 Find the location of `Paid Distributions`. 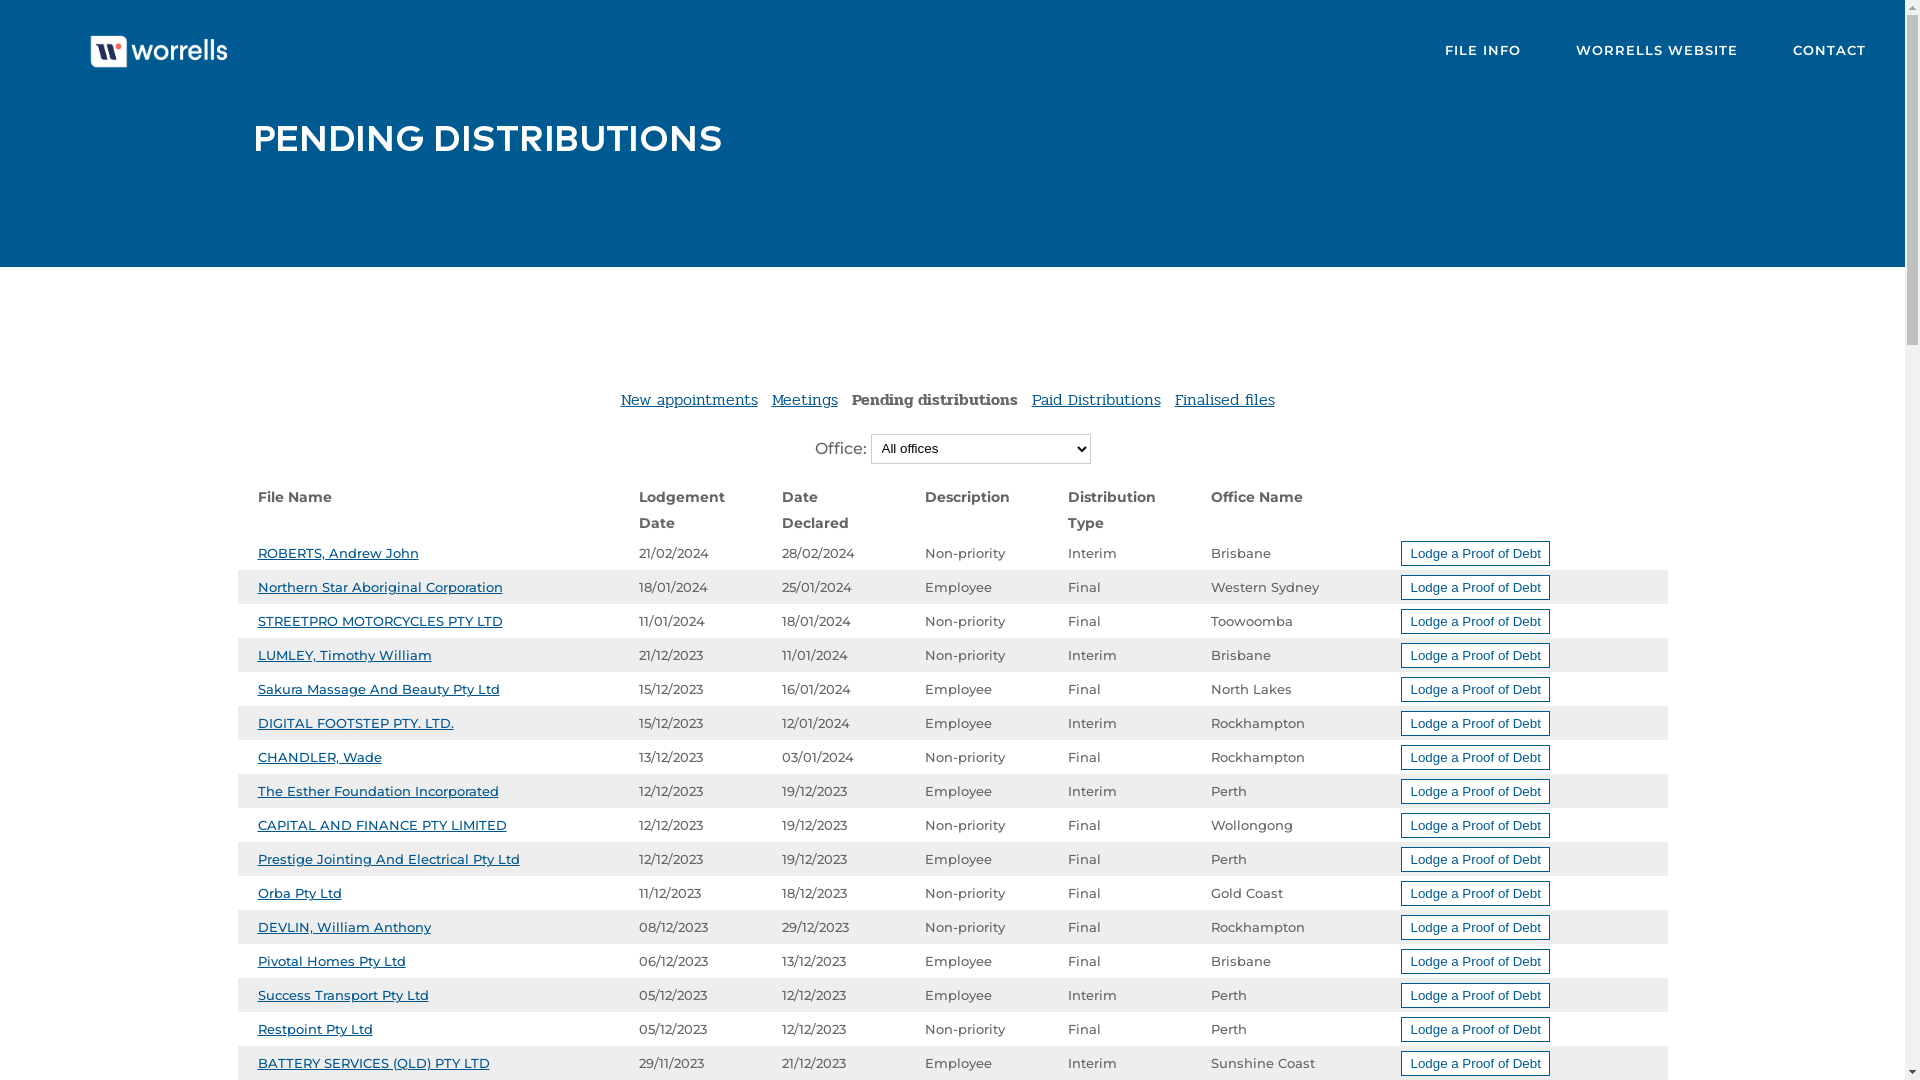

Paid Distributions is located at coordinates (1096, 400).